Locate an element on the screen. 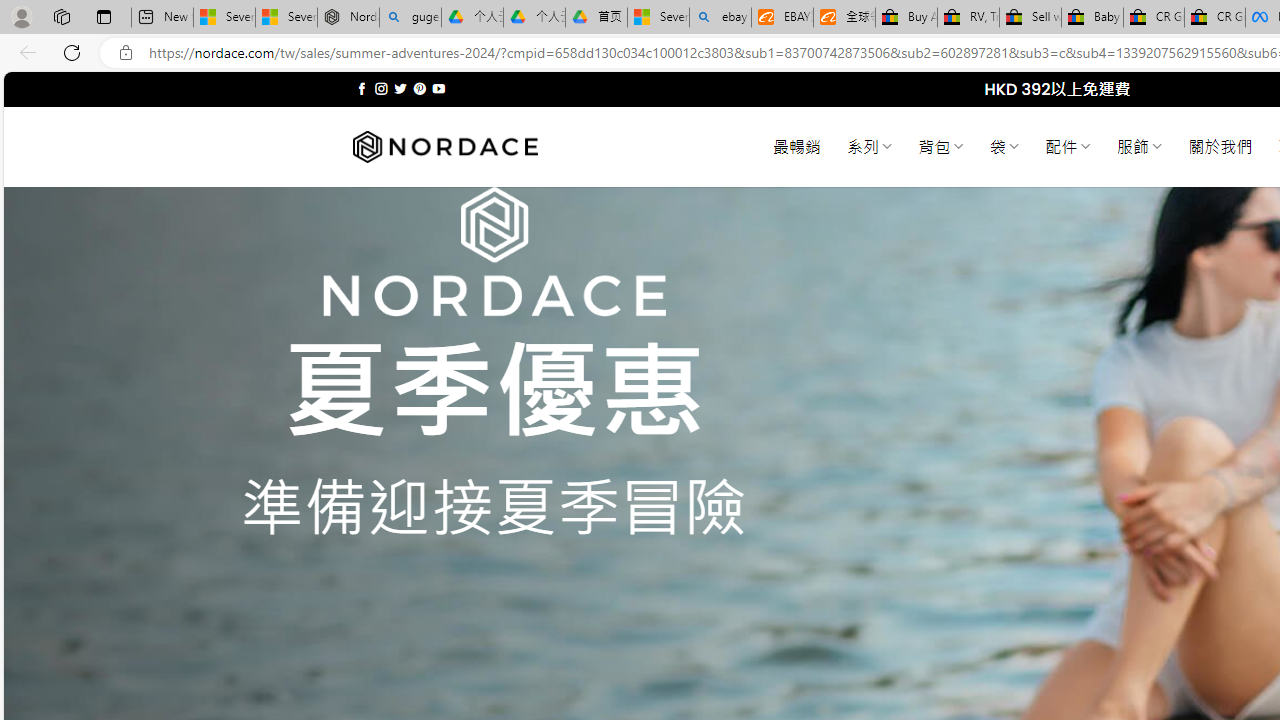 The height and width of the screenshot is (720, 1280). RV, Trailer & Camper Steps & Ladders for sale | eBay is located at coordinates (968, 18).